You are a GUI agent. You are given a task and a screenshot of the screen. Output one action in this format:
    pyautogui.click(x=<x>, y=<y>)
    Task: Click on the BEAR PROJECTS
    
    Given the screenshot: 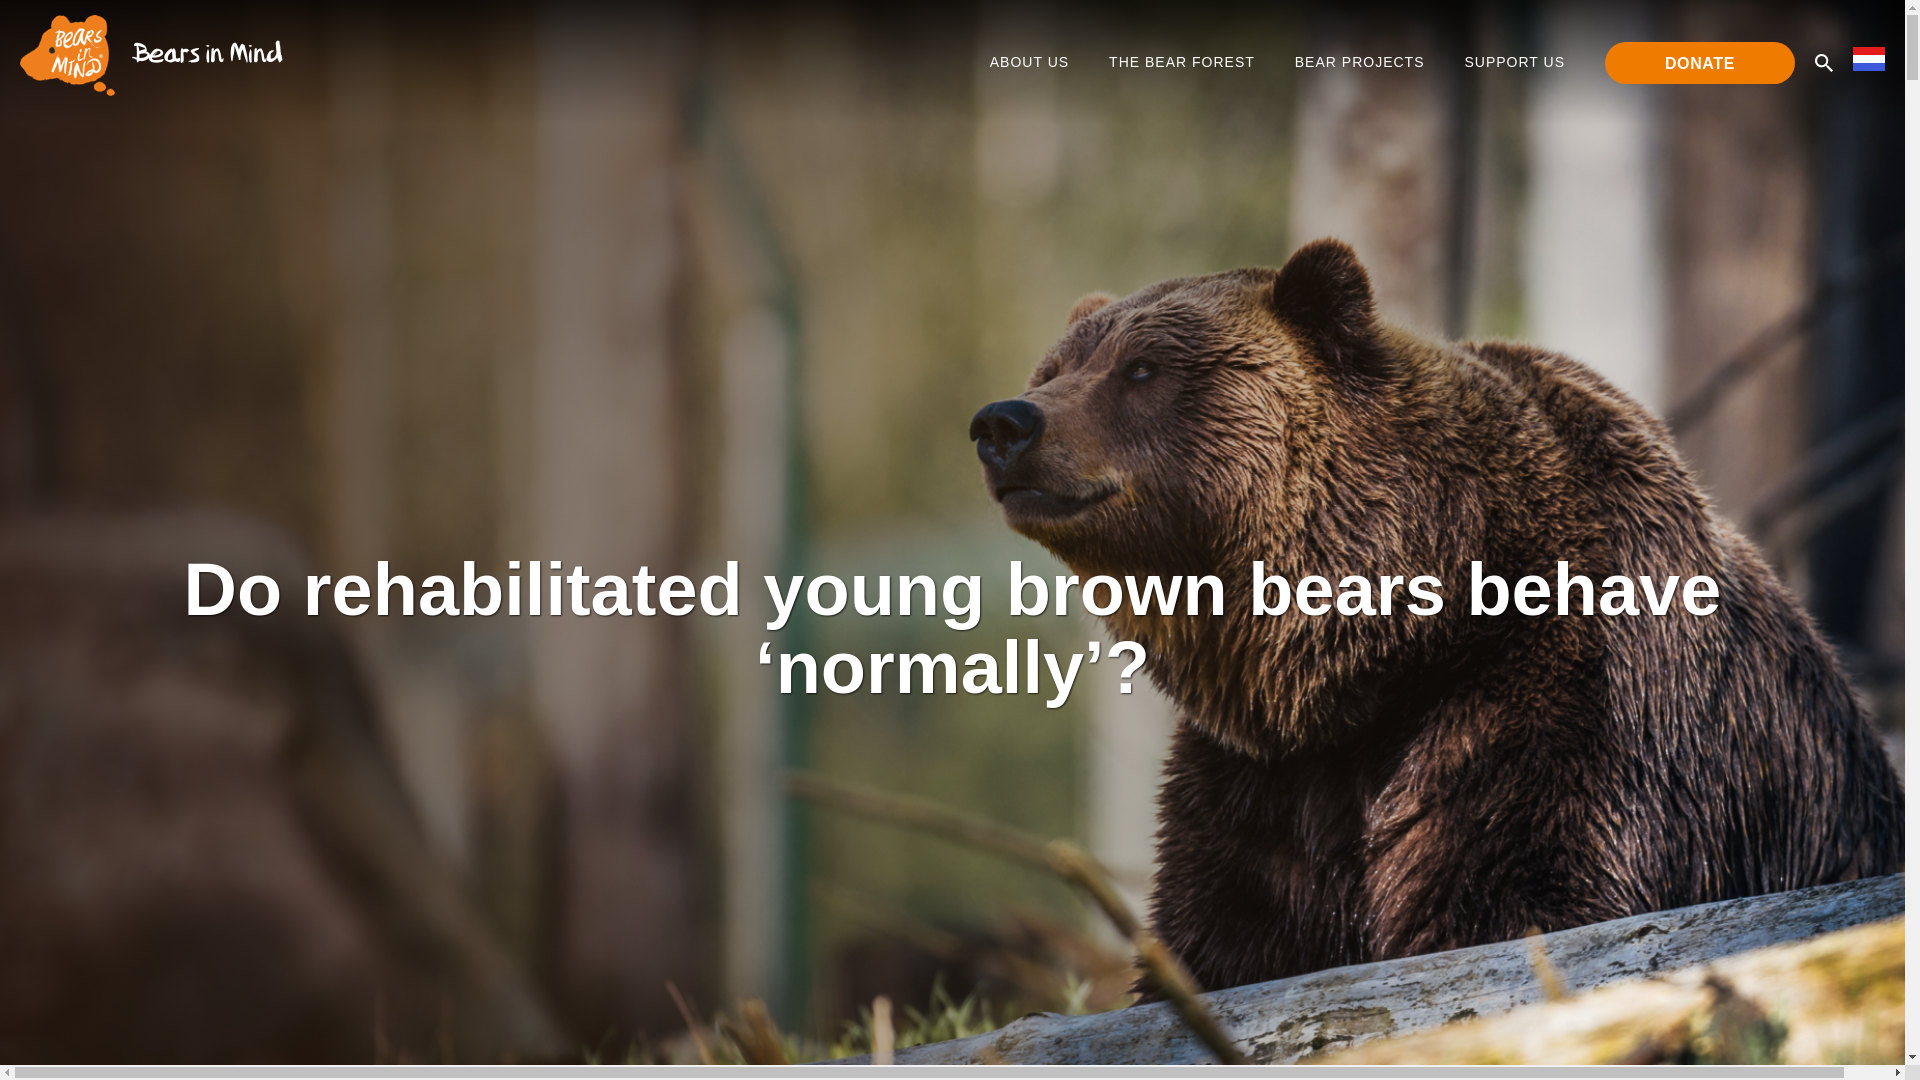 What is the action you would take?
    pyautogui.click(x=1364, y=62)
    